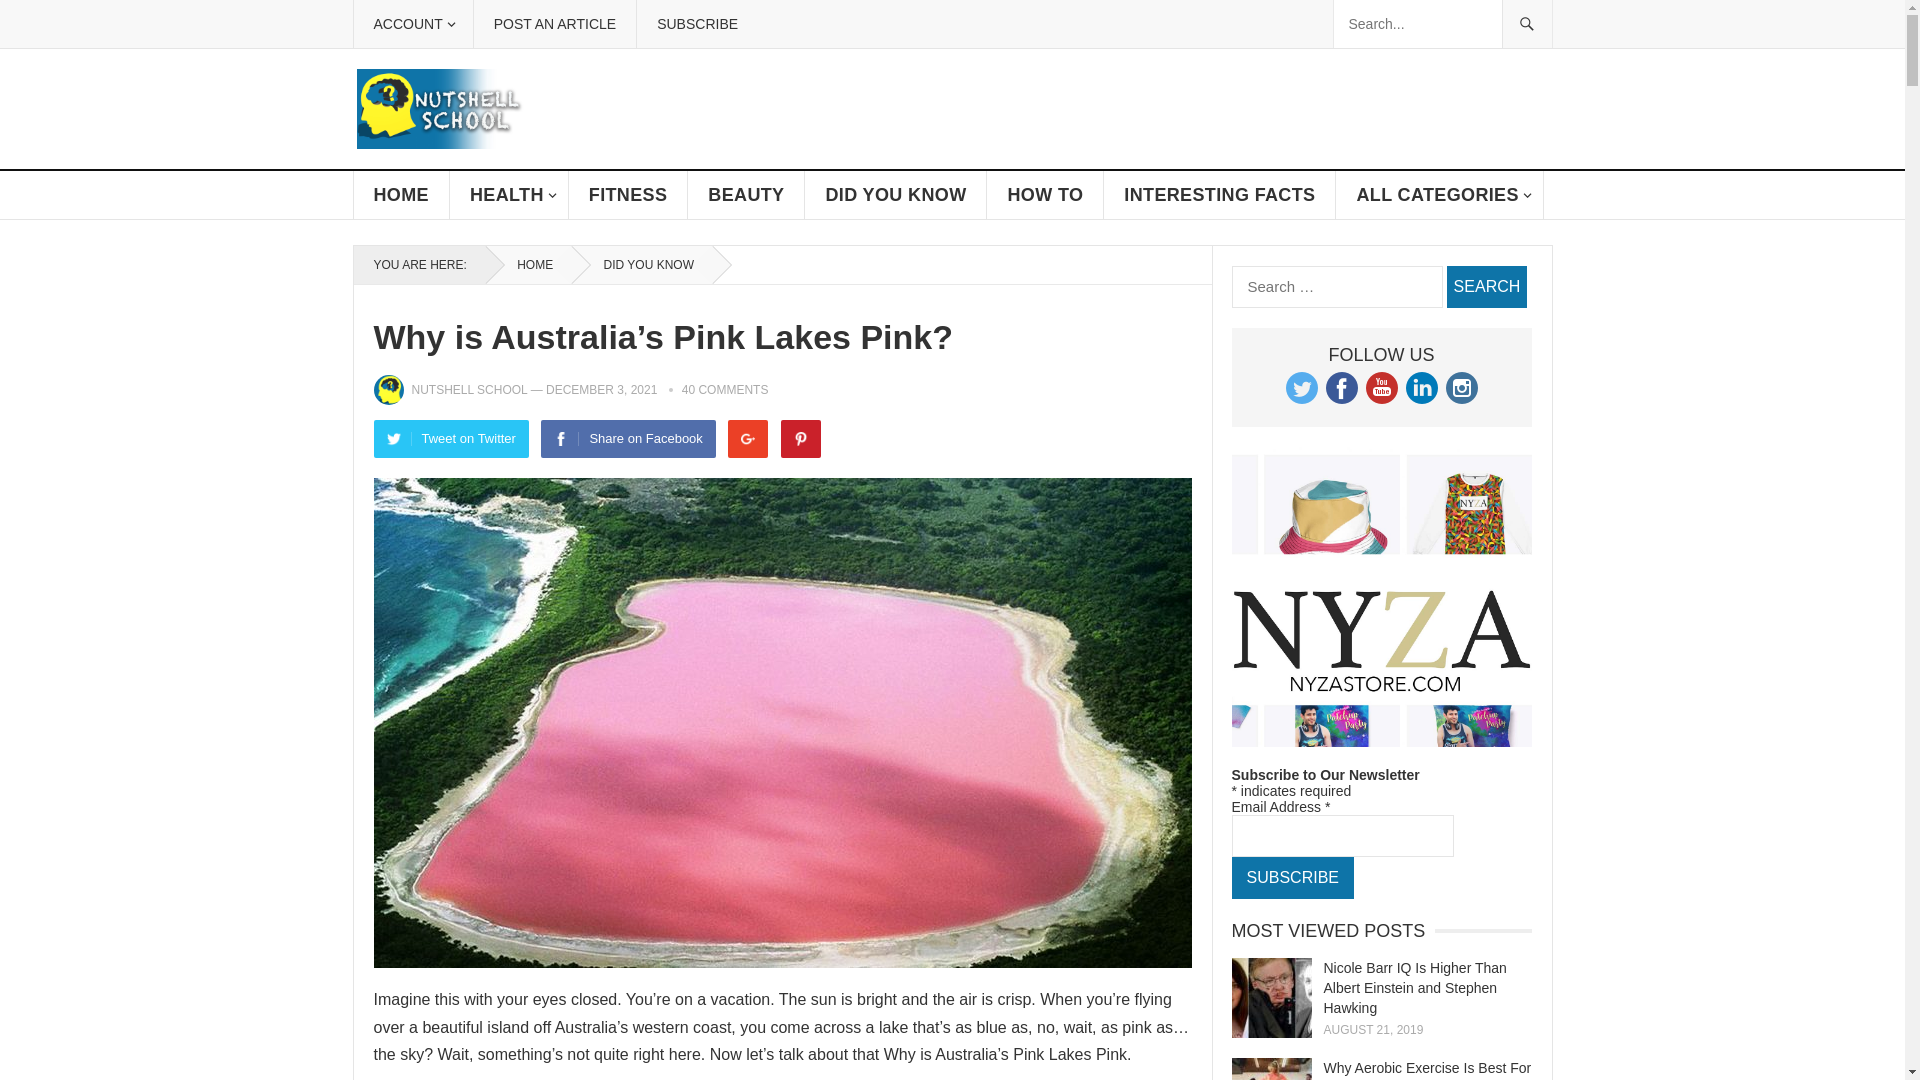 The image size is (1920, 1080). What do you see at coordinates (1220, 194) in the screenshot?
I see `INTERESTING FACTS` at bounding box center [1220, 194].